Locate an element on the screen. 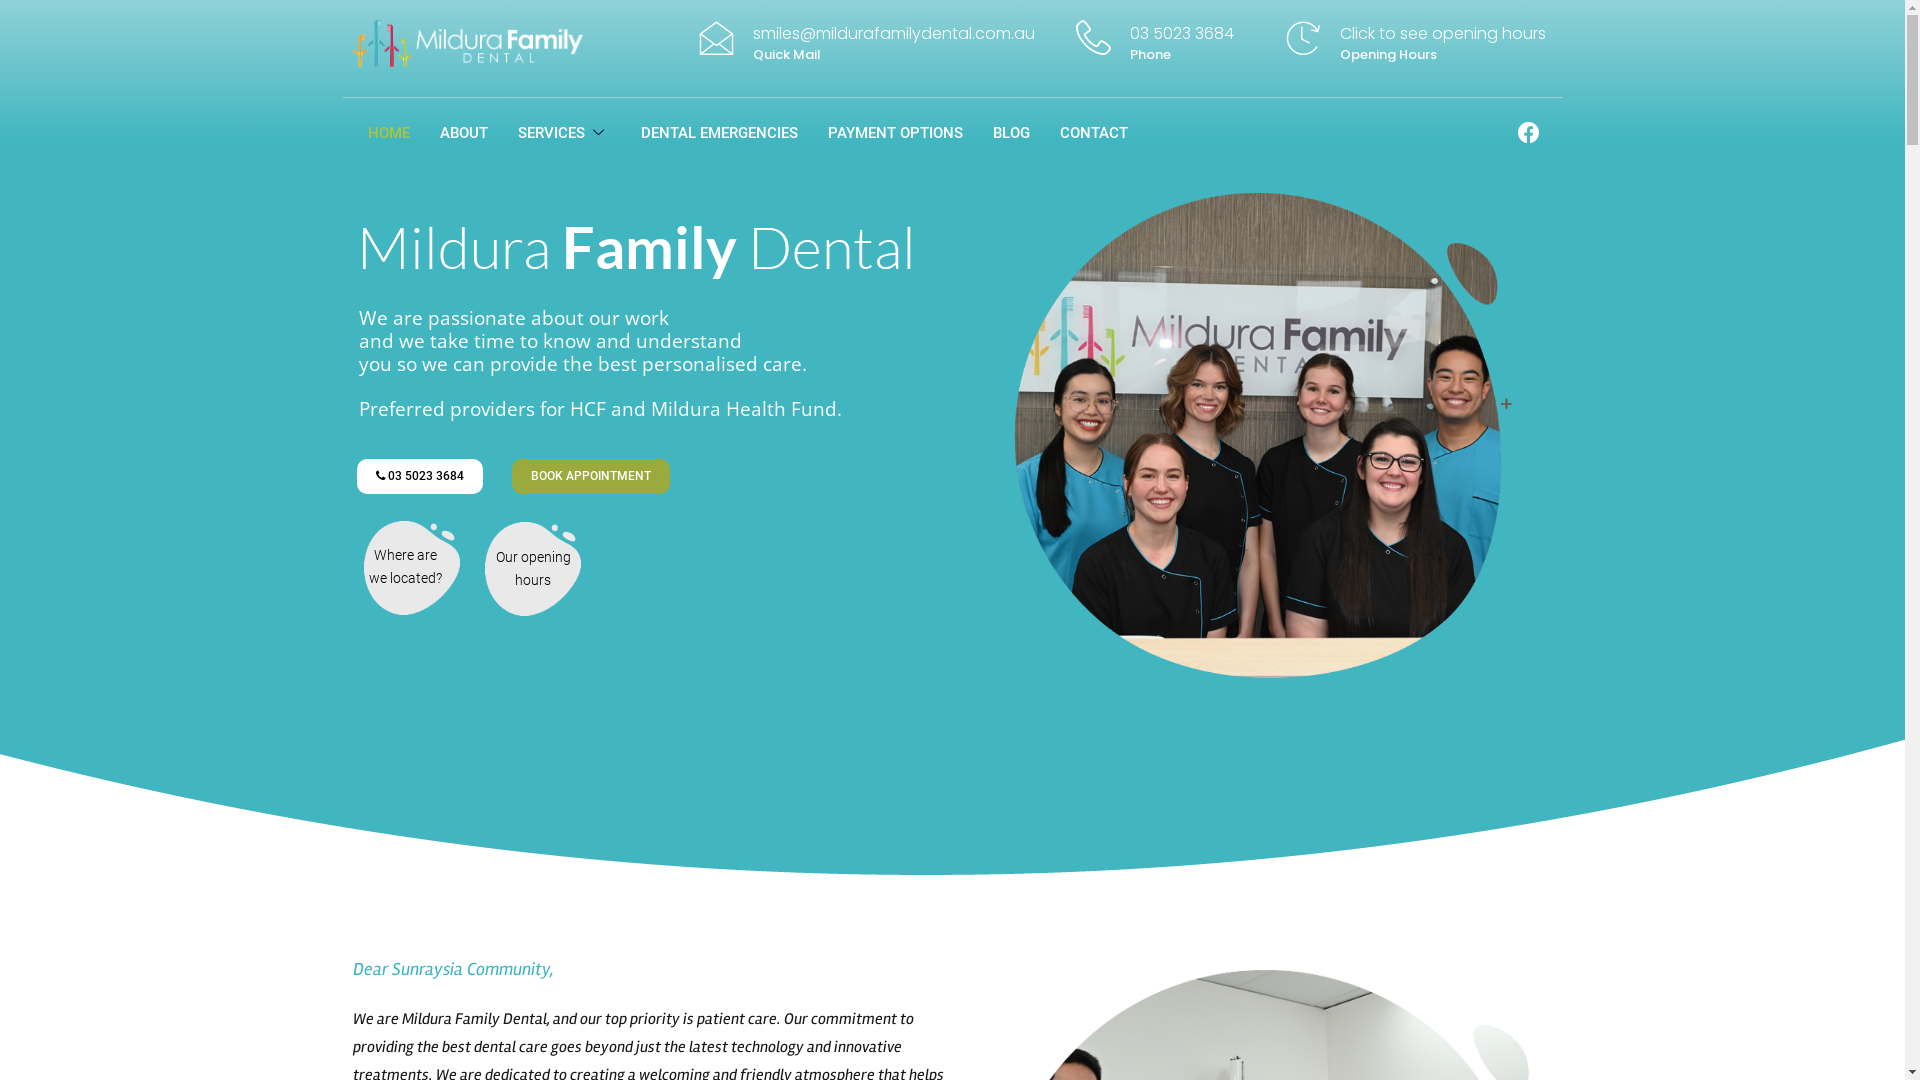  03 5023 3684 is located at coordinates (420, 476).